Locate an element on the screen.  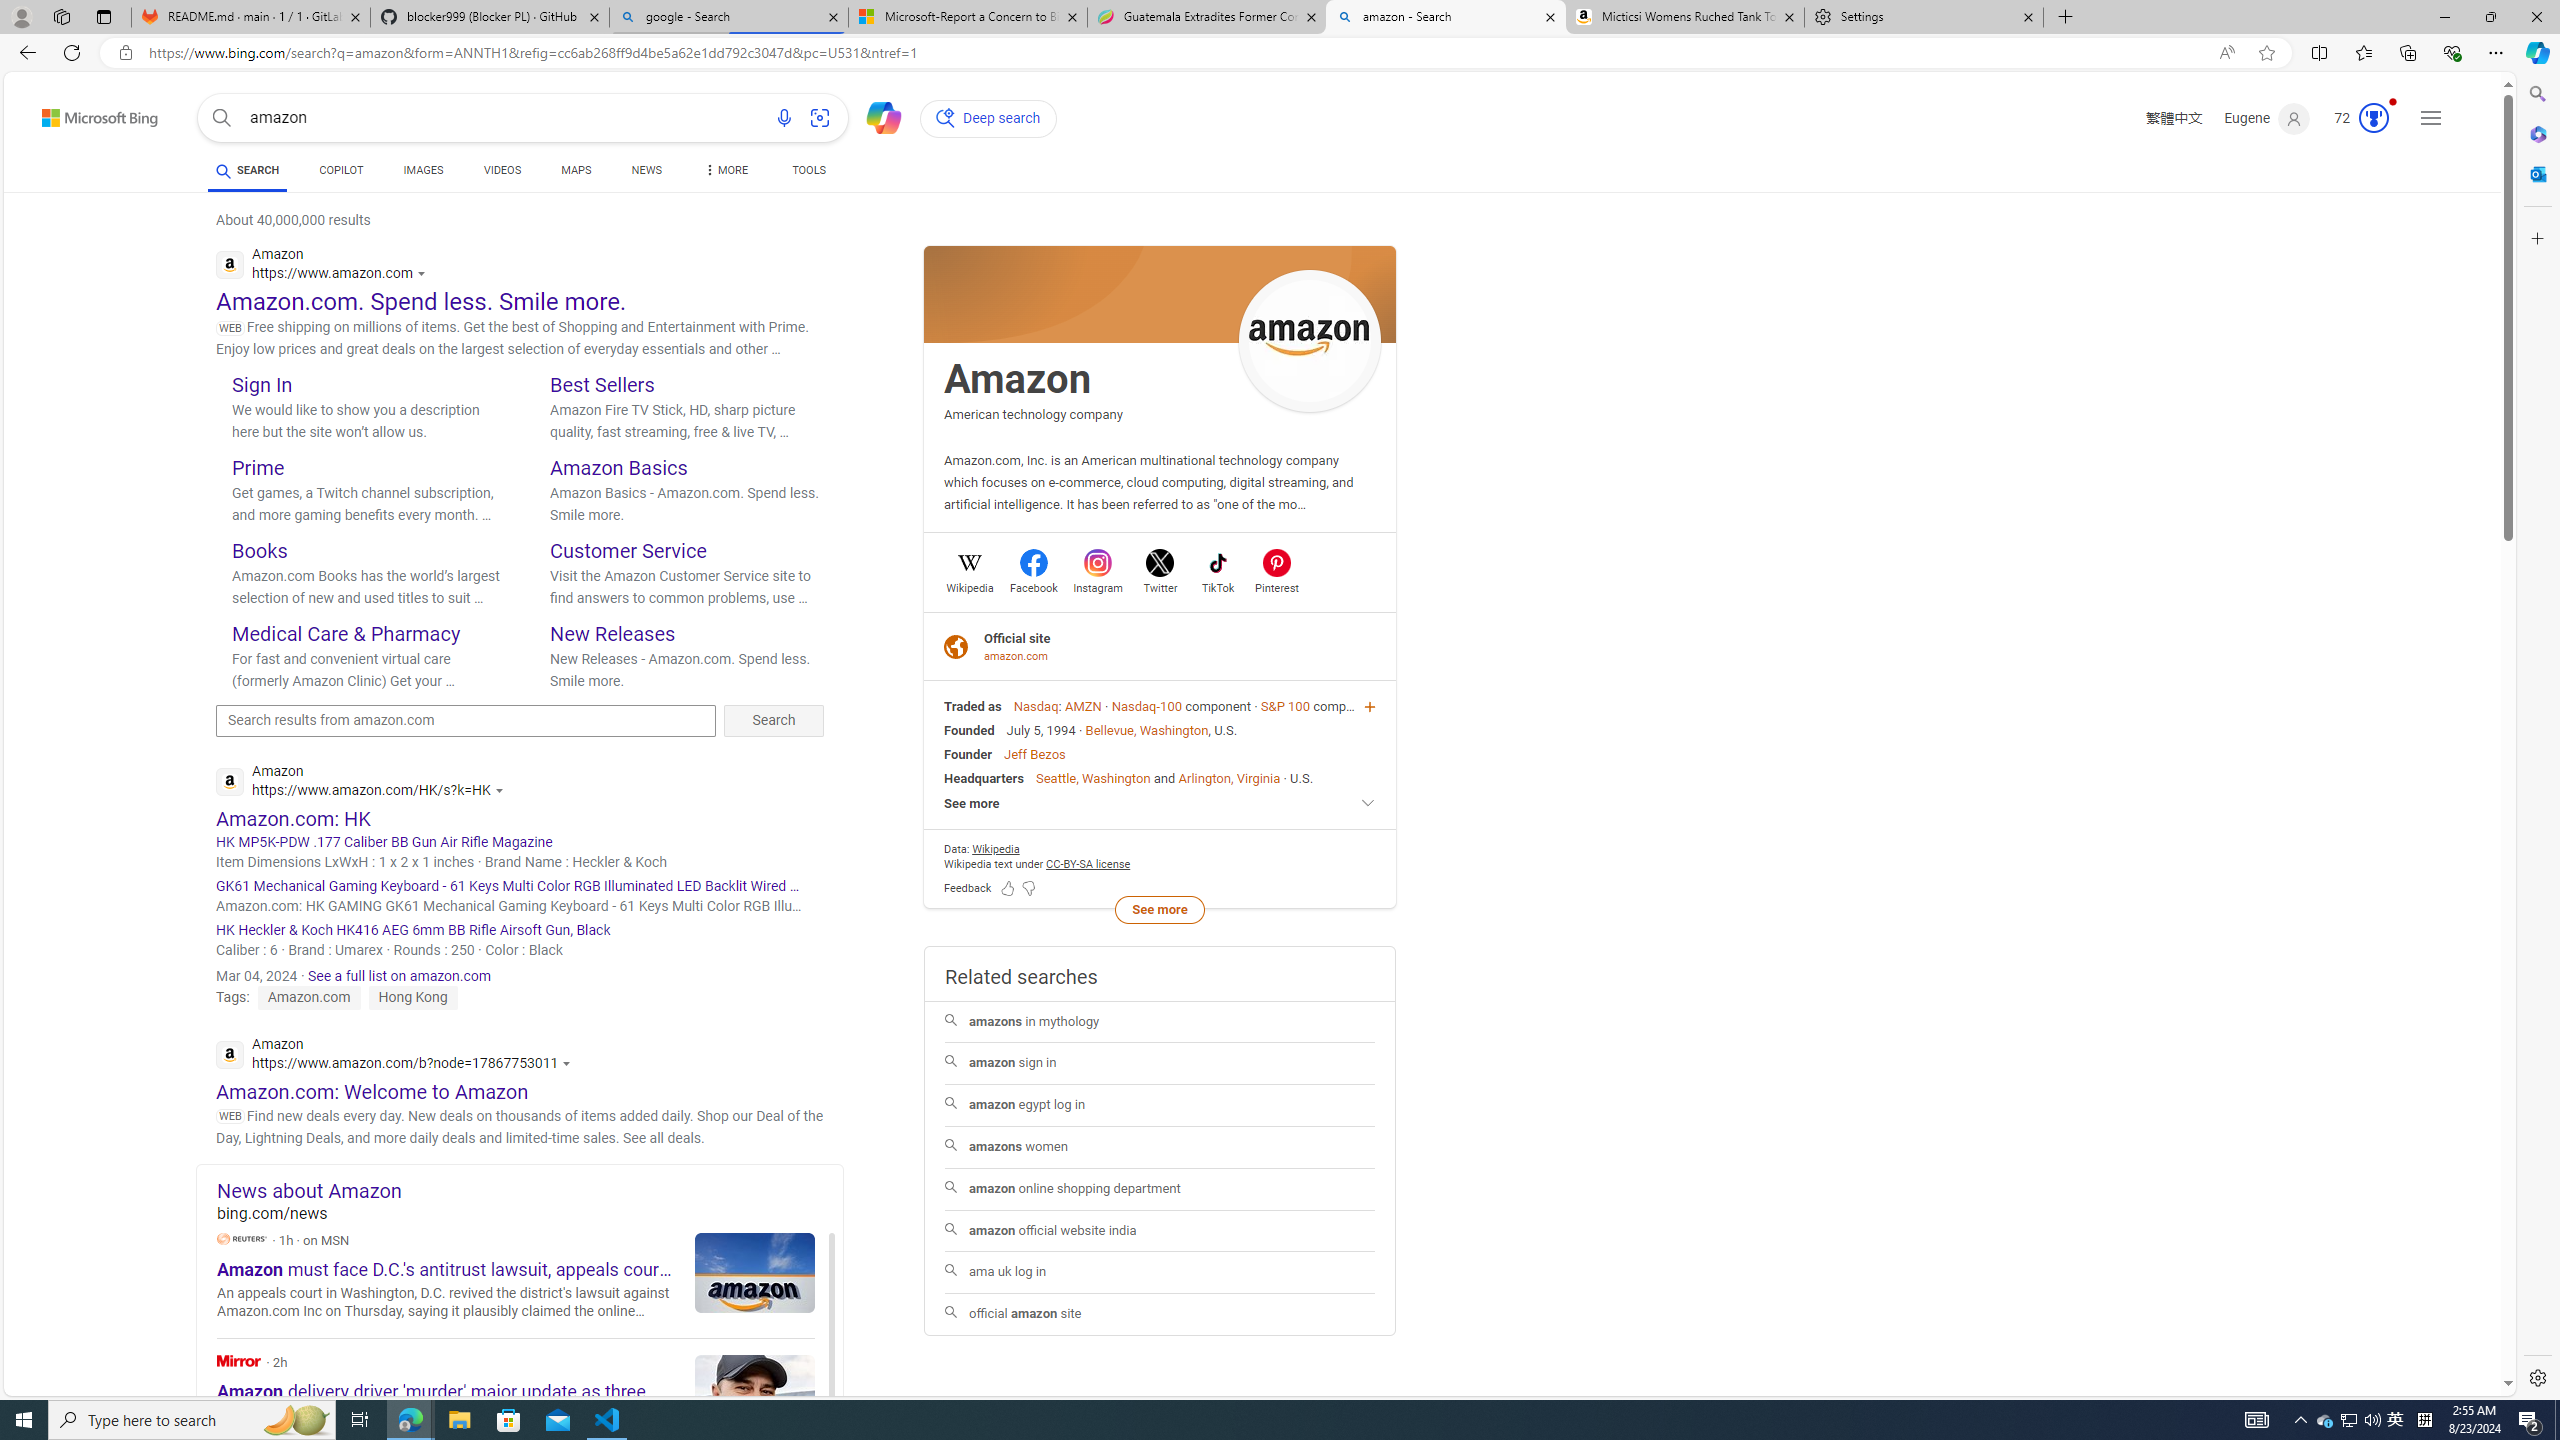
COPILOT is located at coordinates (340, 173).